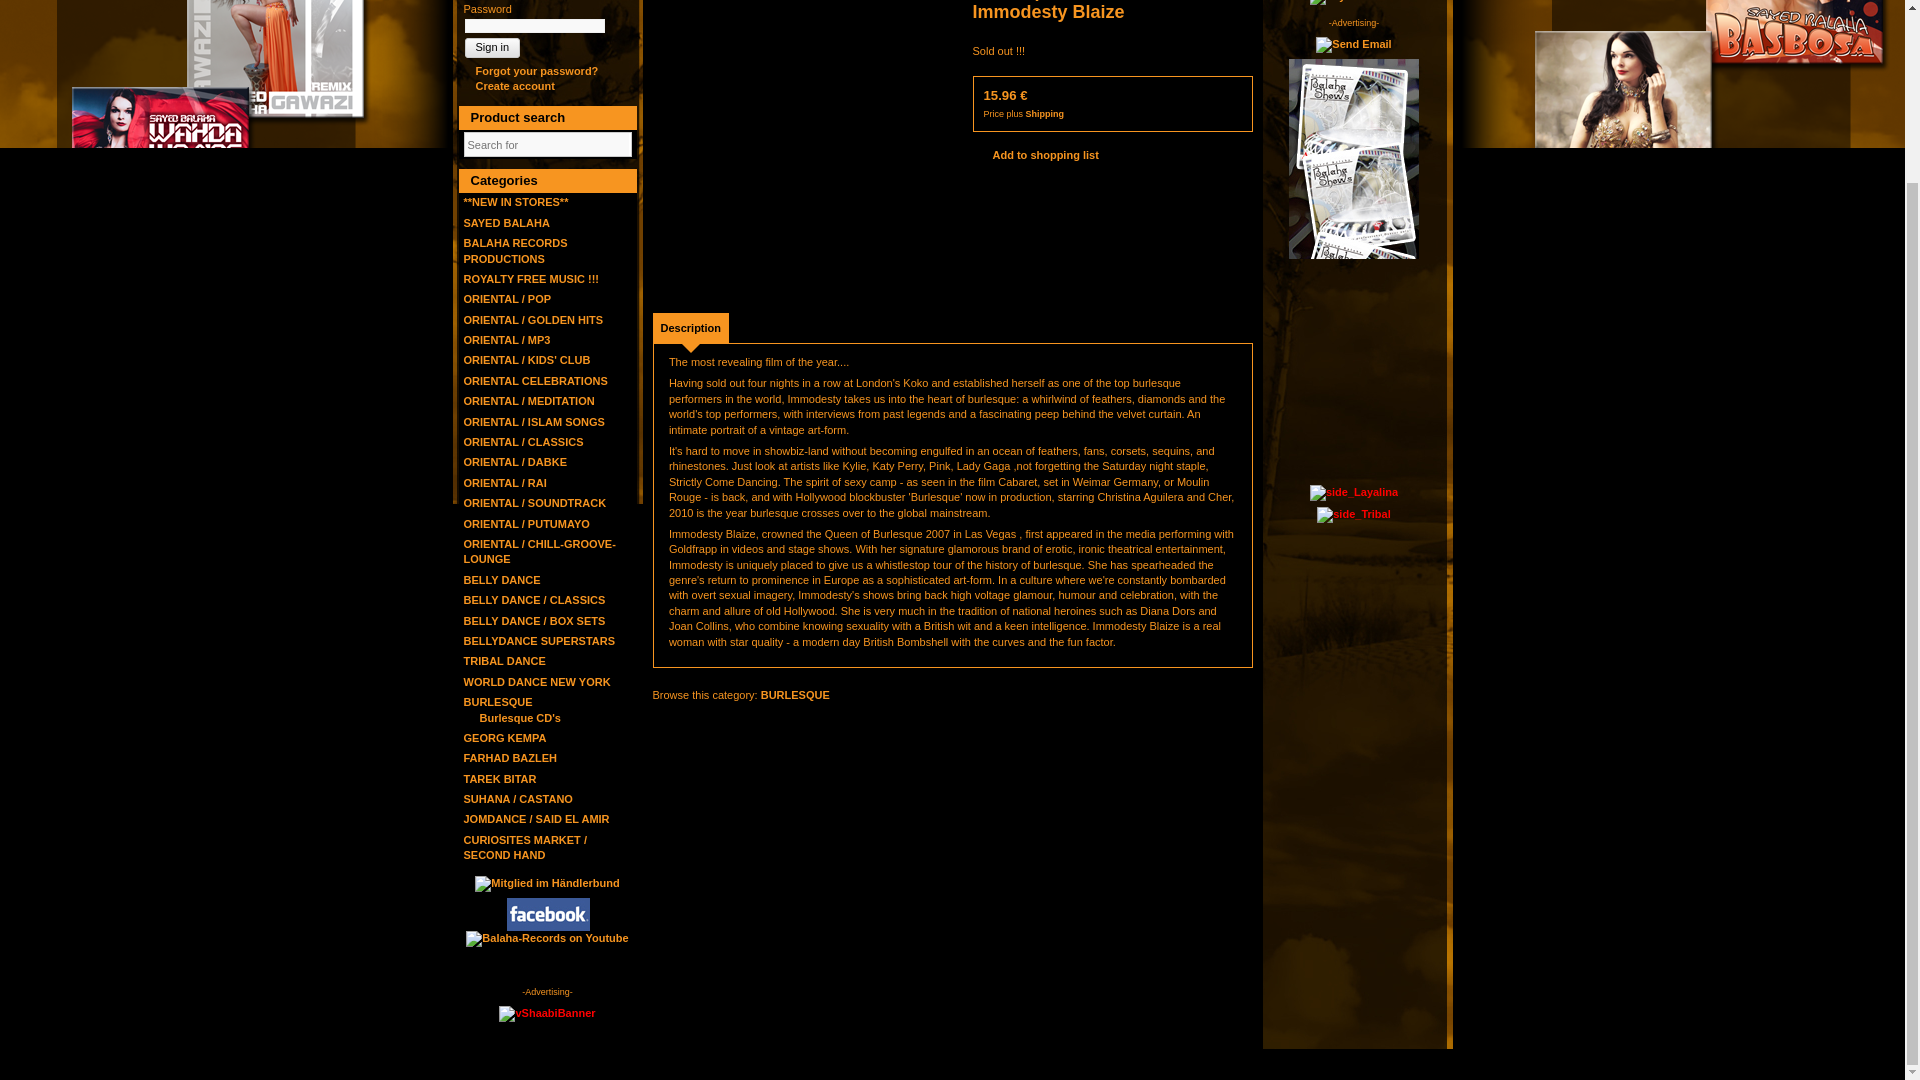 The height and width of the screenshot is (1080, 1920). I want to click on Start search, so click(614, 144).